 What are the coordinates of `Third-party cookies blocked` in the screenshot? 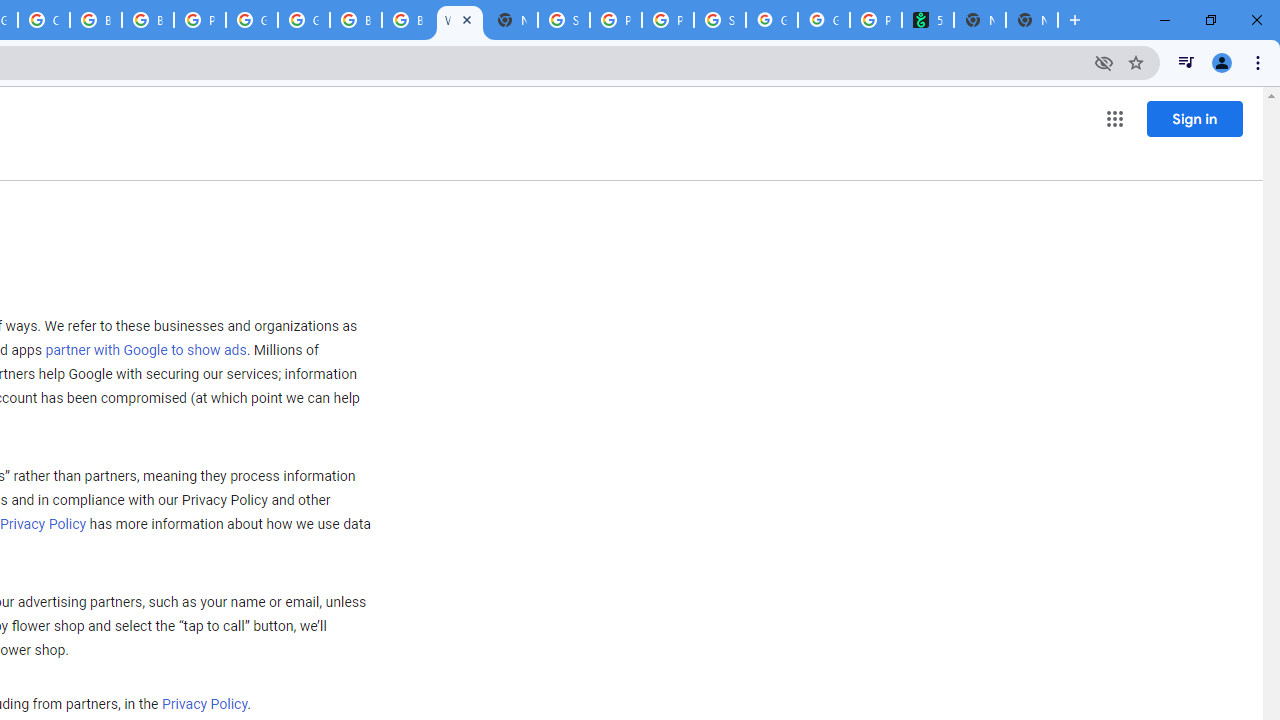 It's located at (1104, 62).